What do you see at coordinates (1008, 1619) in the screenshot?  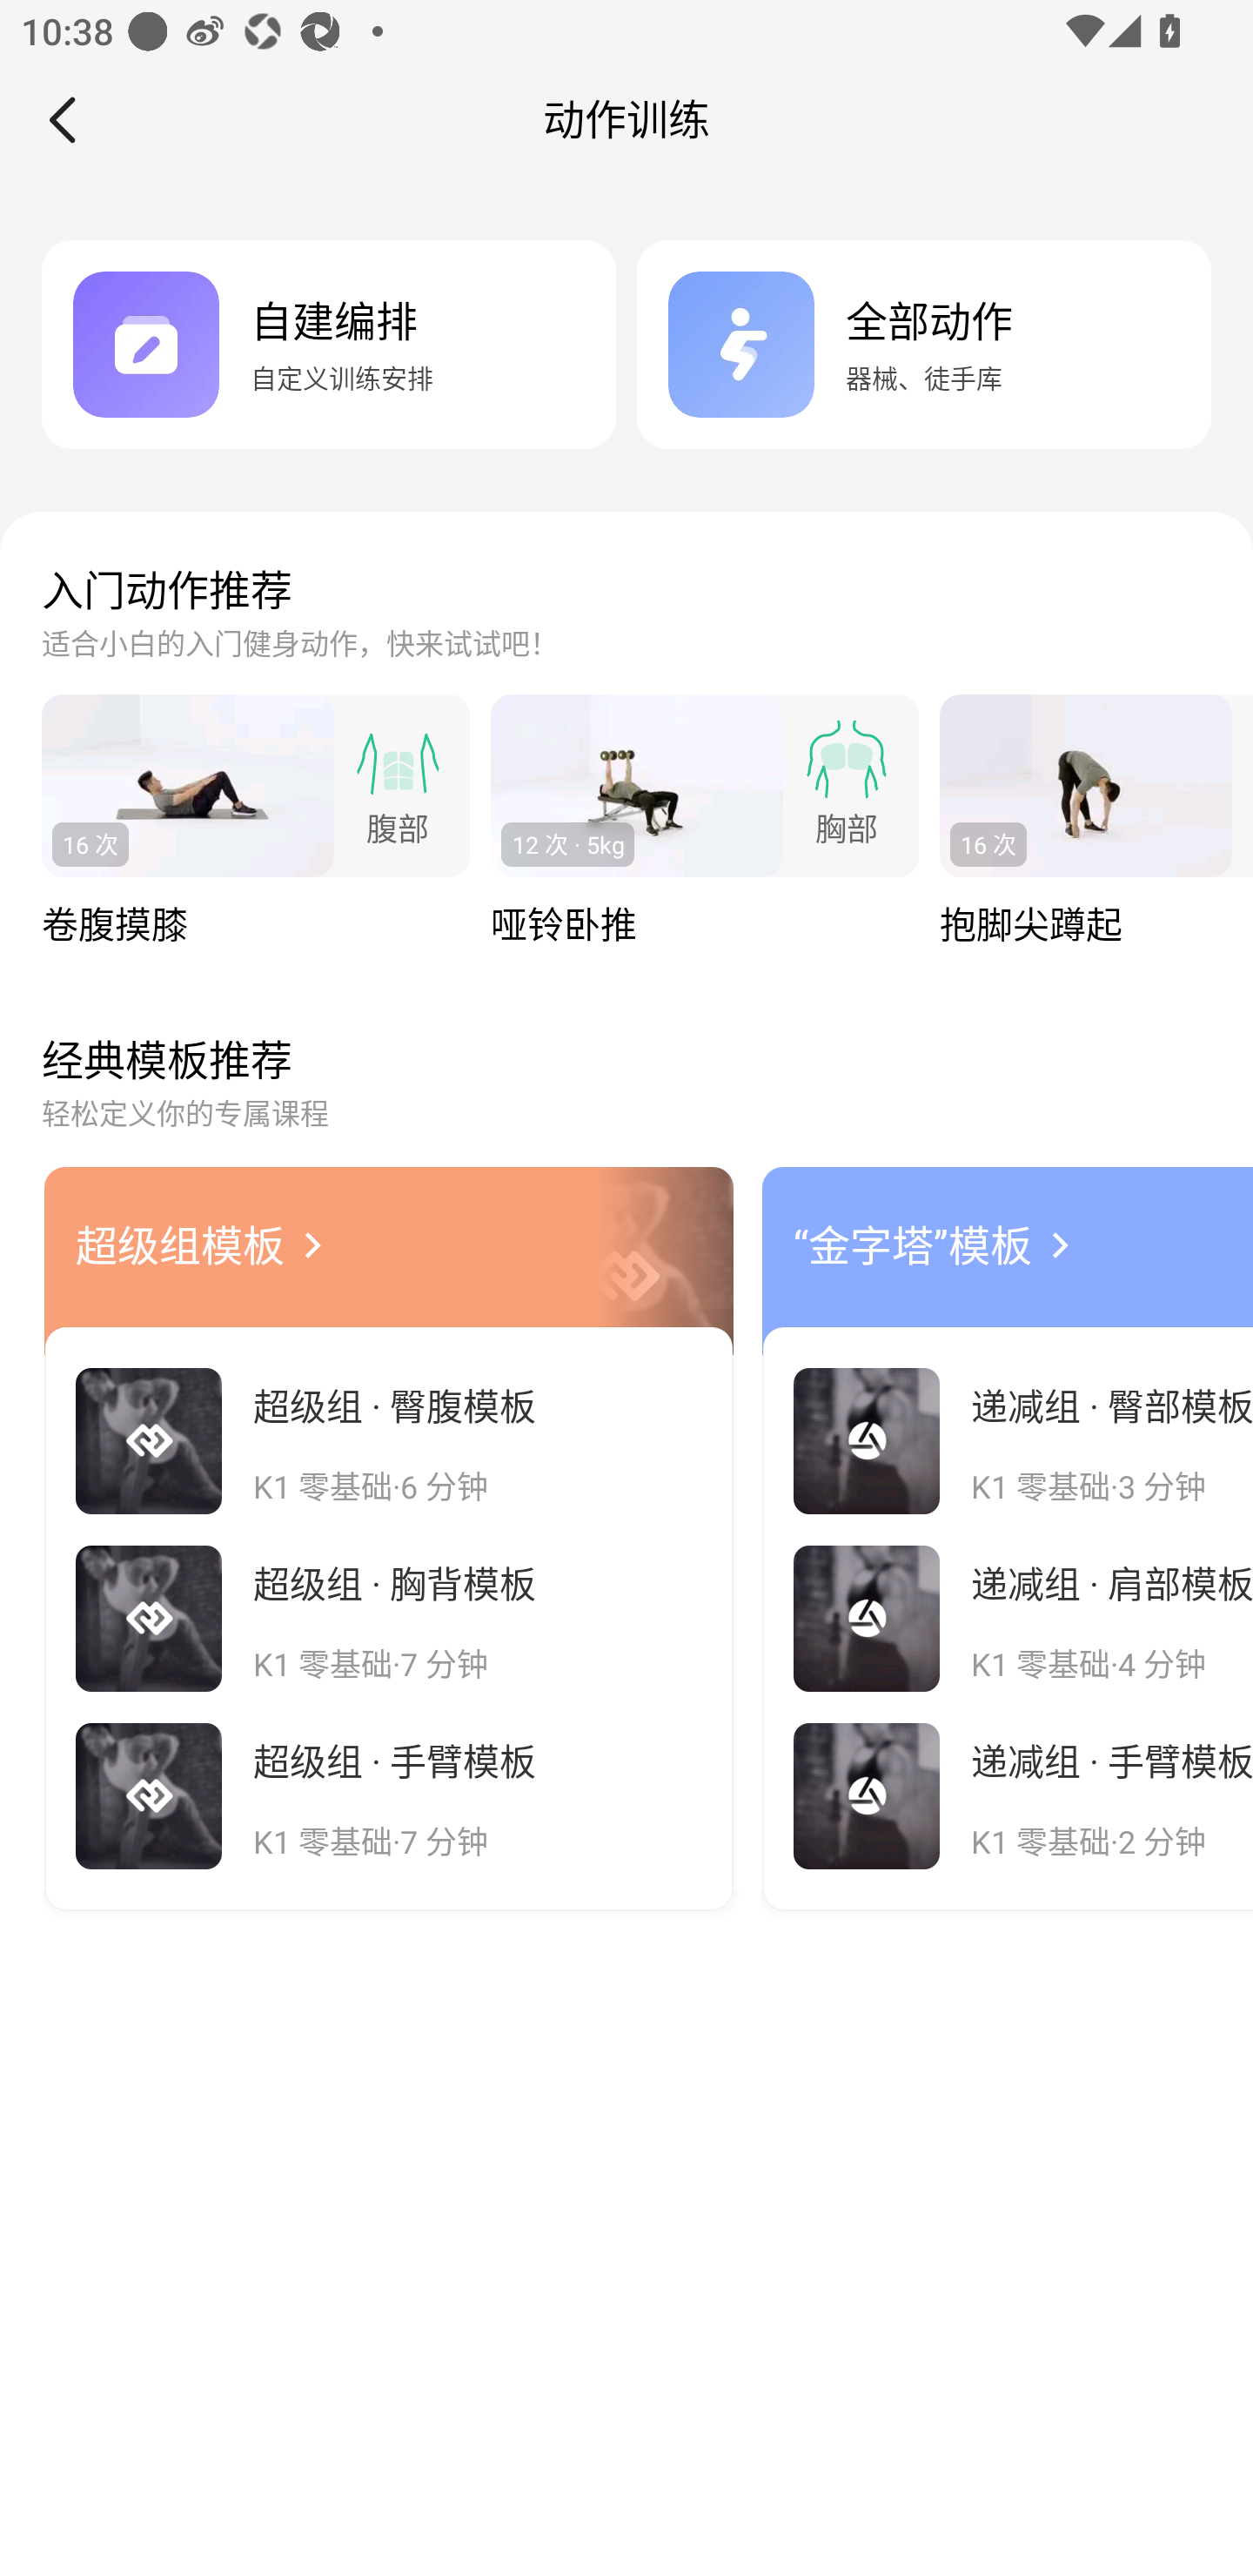 I see `递减组 · 肩部模板 K1 零基础·4 分钟` at bounding box center [1008, 1619].